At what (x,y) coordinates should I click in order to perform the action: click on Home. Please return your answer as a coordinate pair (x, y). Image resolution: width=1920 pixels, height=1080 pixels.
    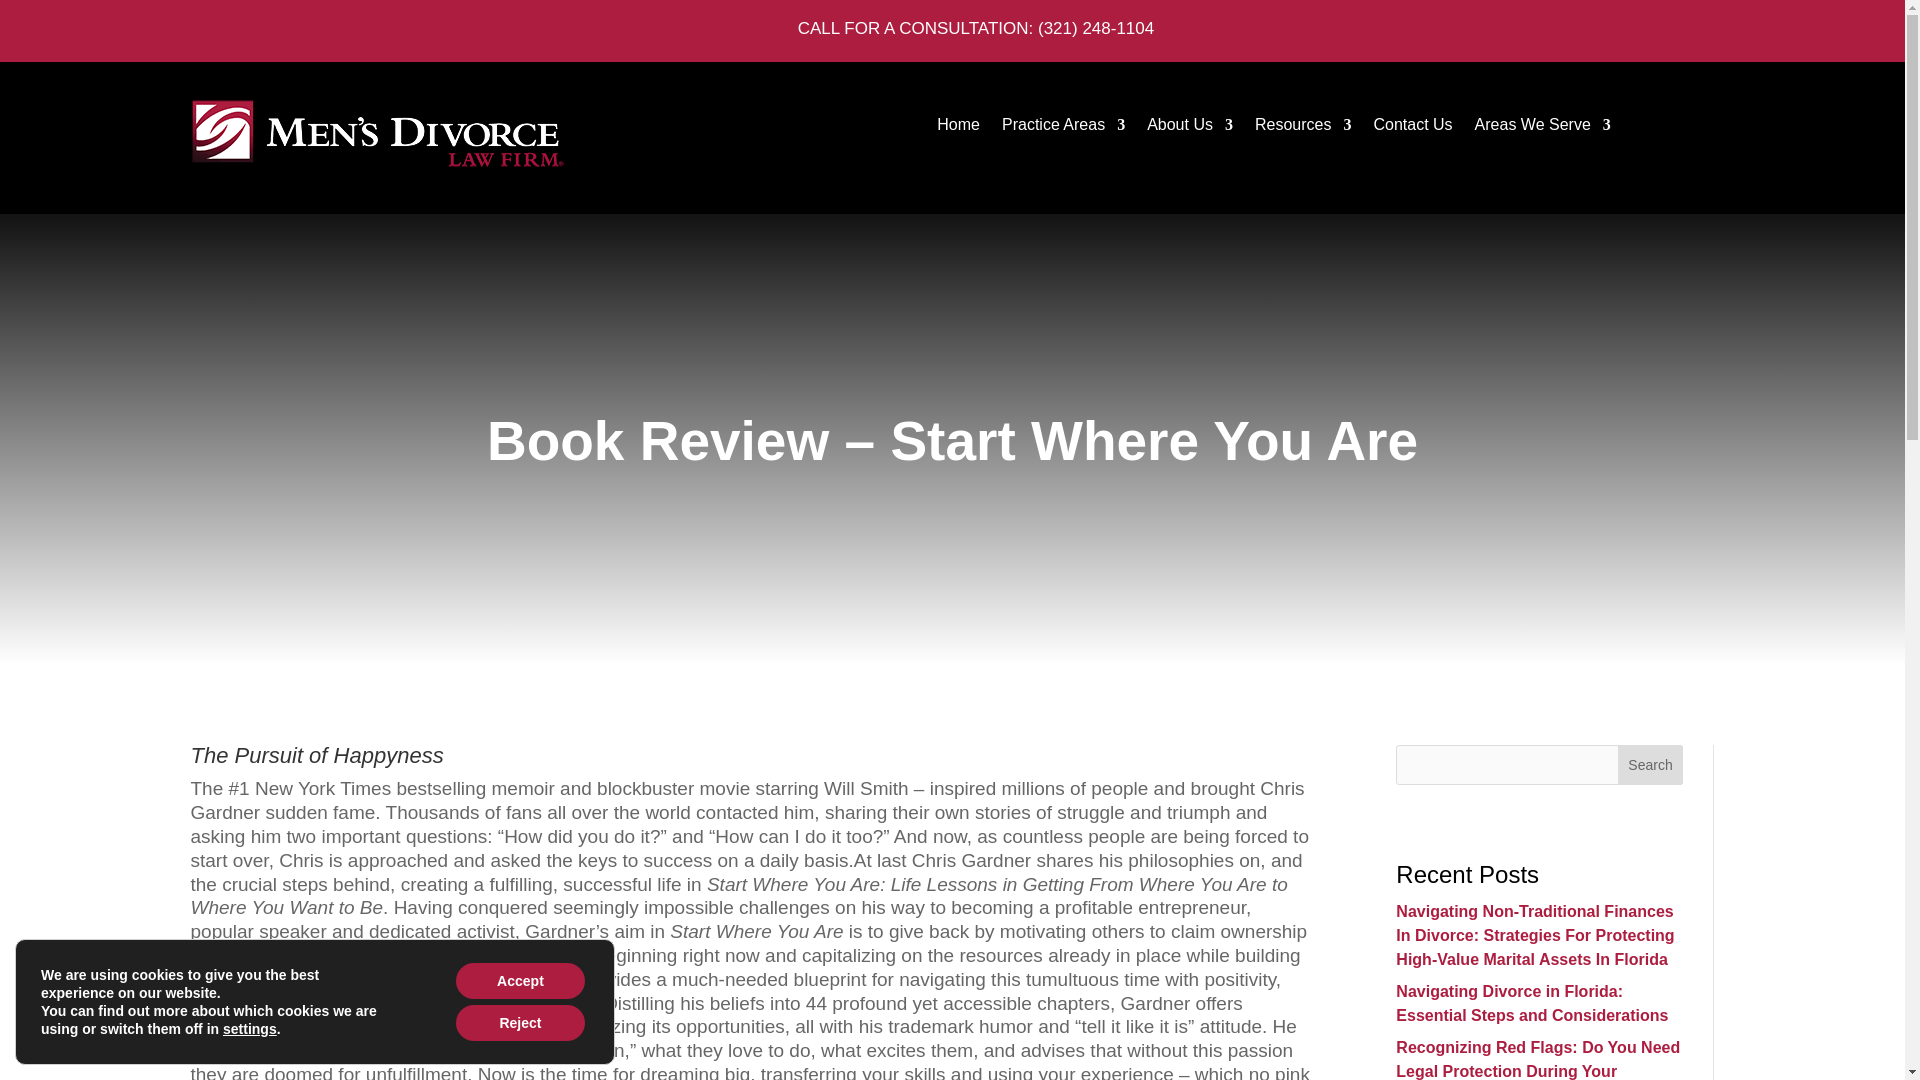
    Looking at the image, I should click on (958, 128).